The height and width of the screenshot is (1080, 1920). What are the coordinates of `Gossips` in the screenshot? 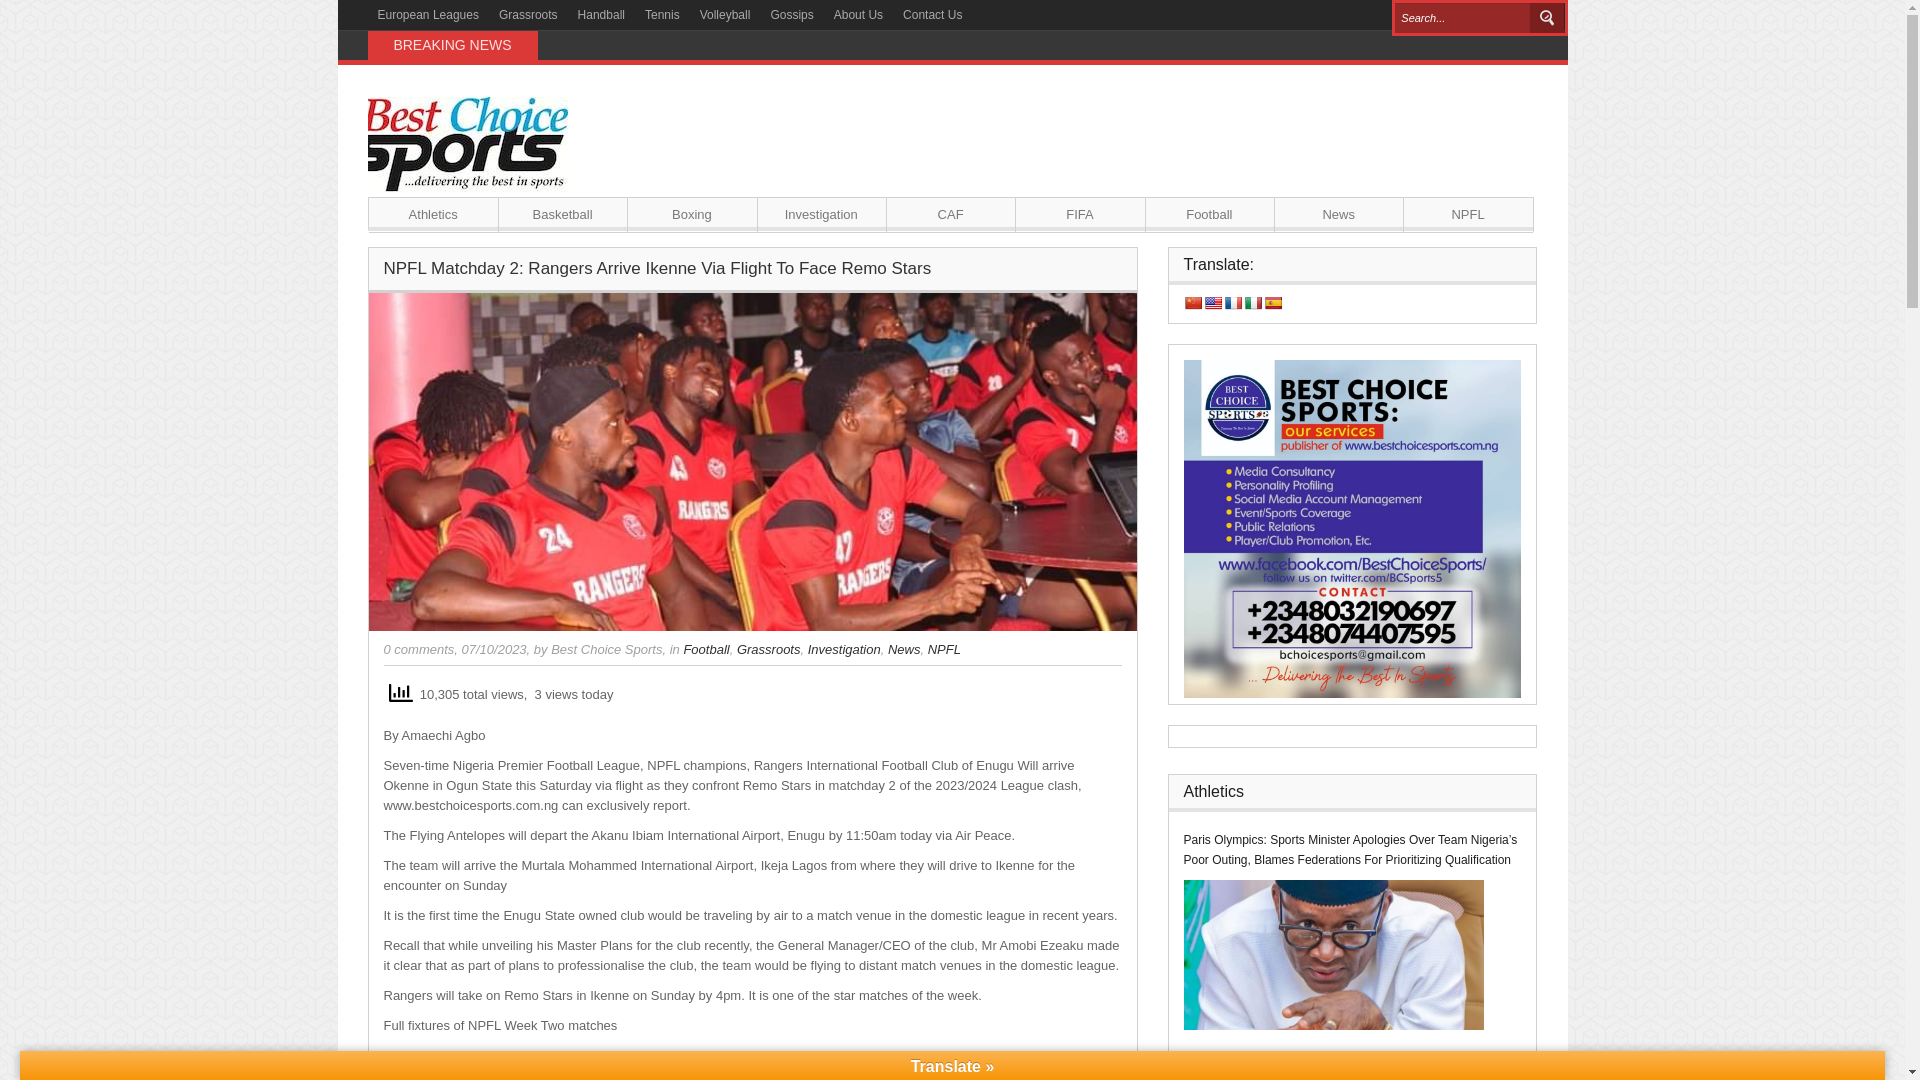 It's located at (792, 15).